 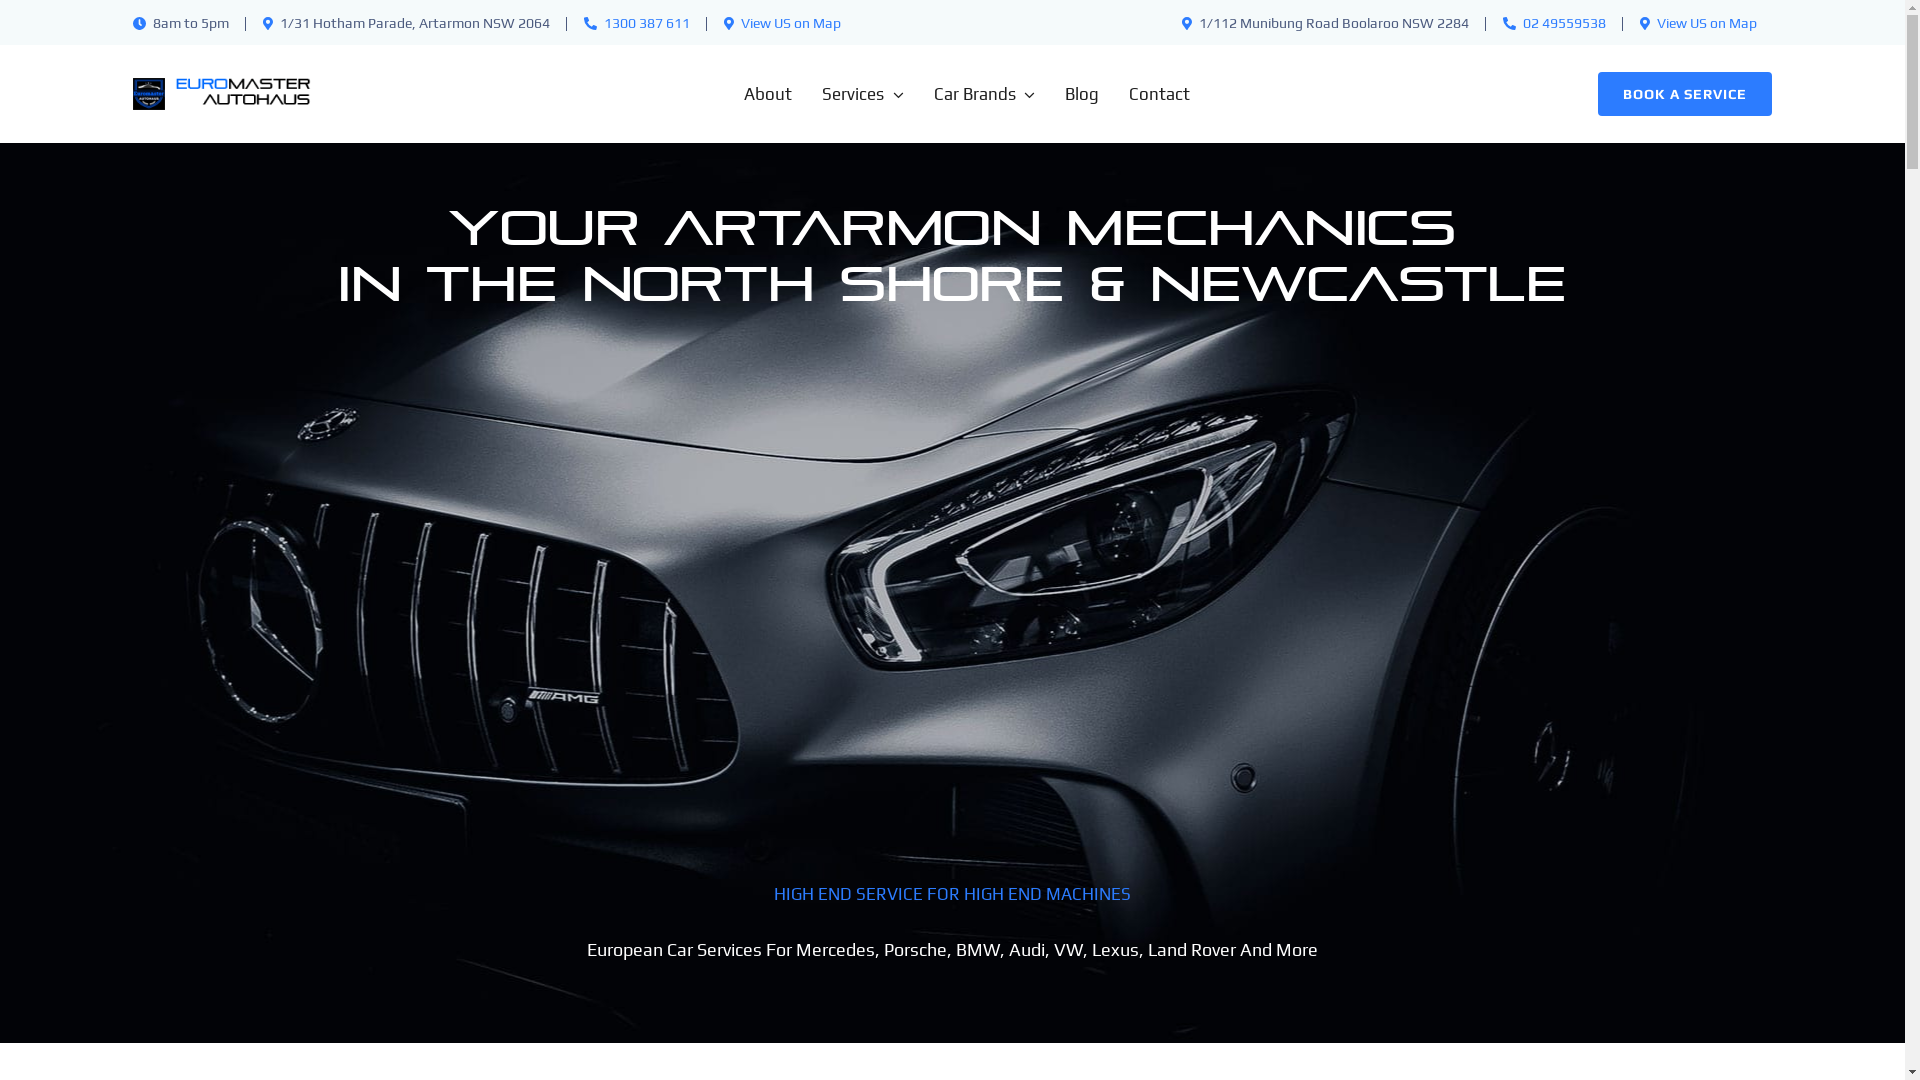 I want to click on 1300 387 611, so click(x=647, y=23).